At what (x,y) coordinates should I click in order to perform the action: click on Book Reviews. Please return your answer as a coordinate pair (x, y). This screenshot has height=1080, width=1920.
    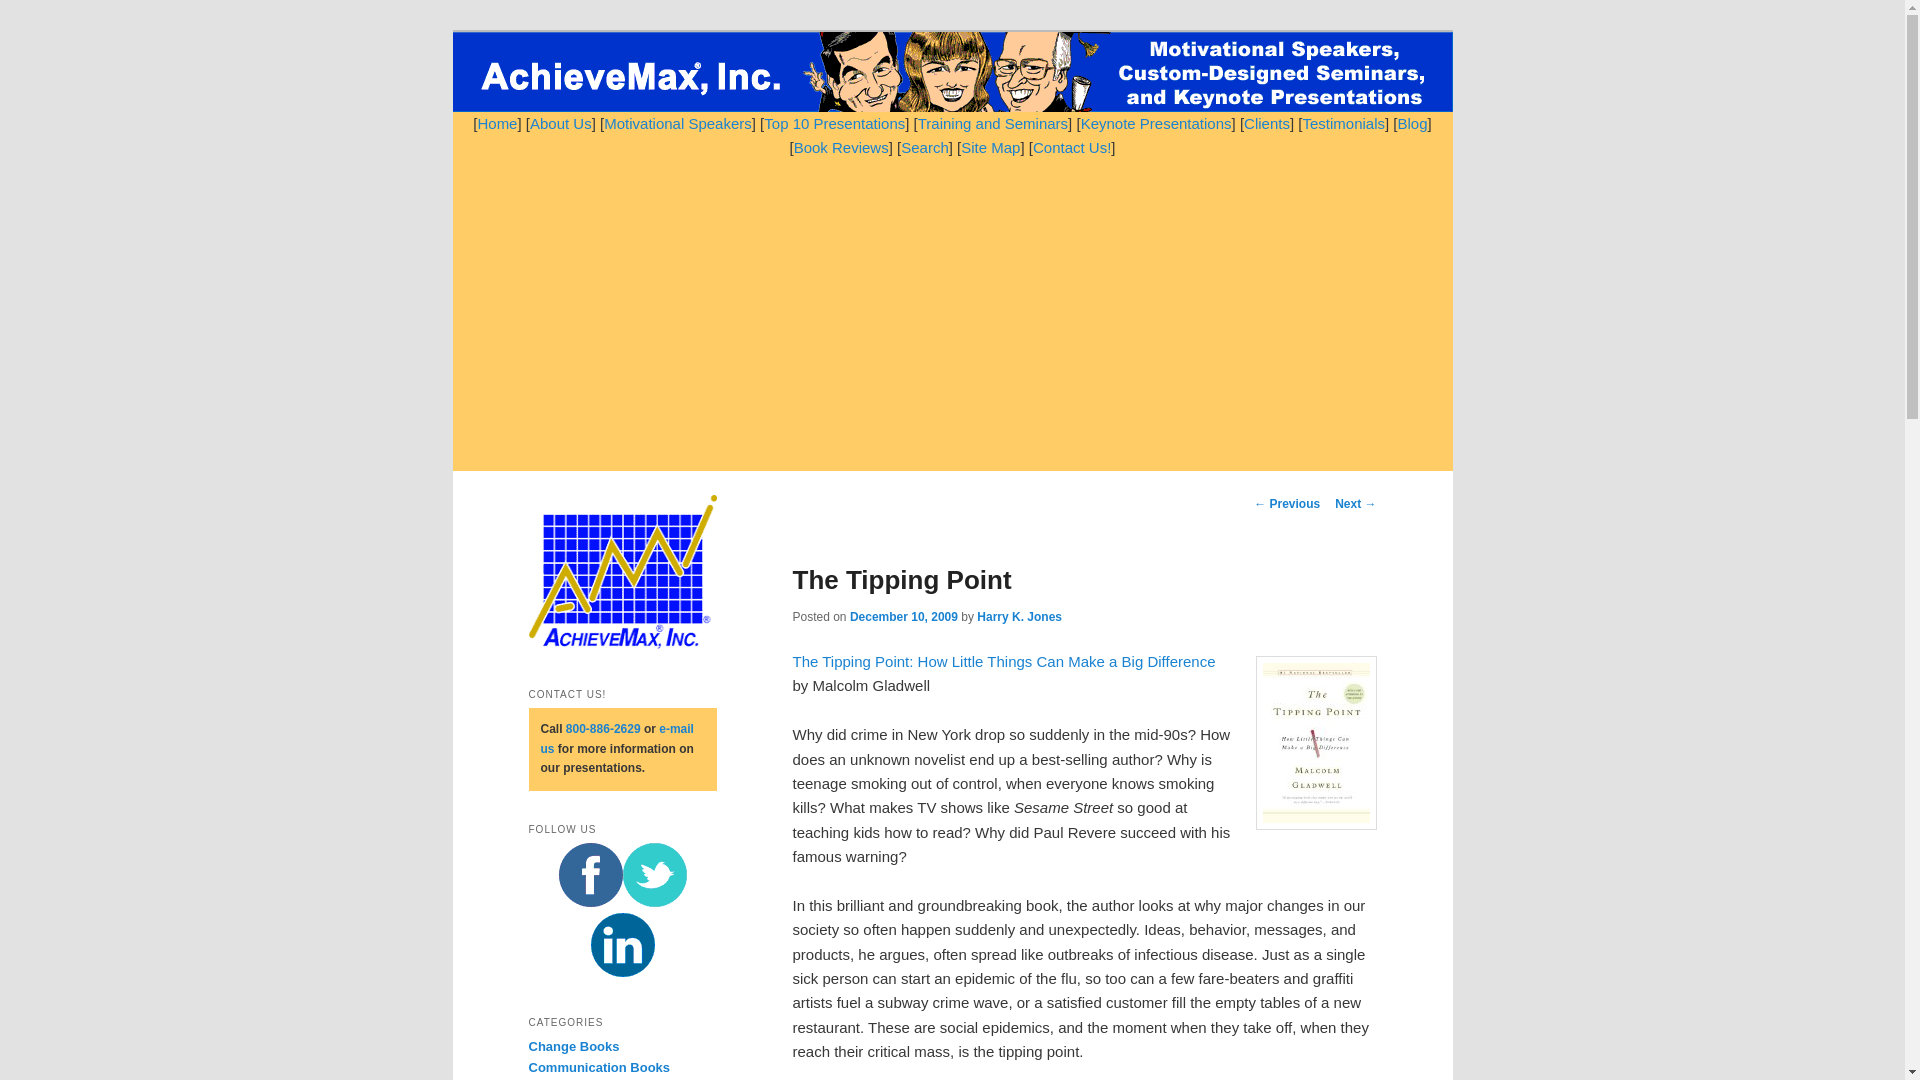
    Looking at the image, I should click on (841, 147).